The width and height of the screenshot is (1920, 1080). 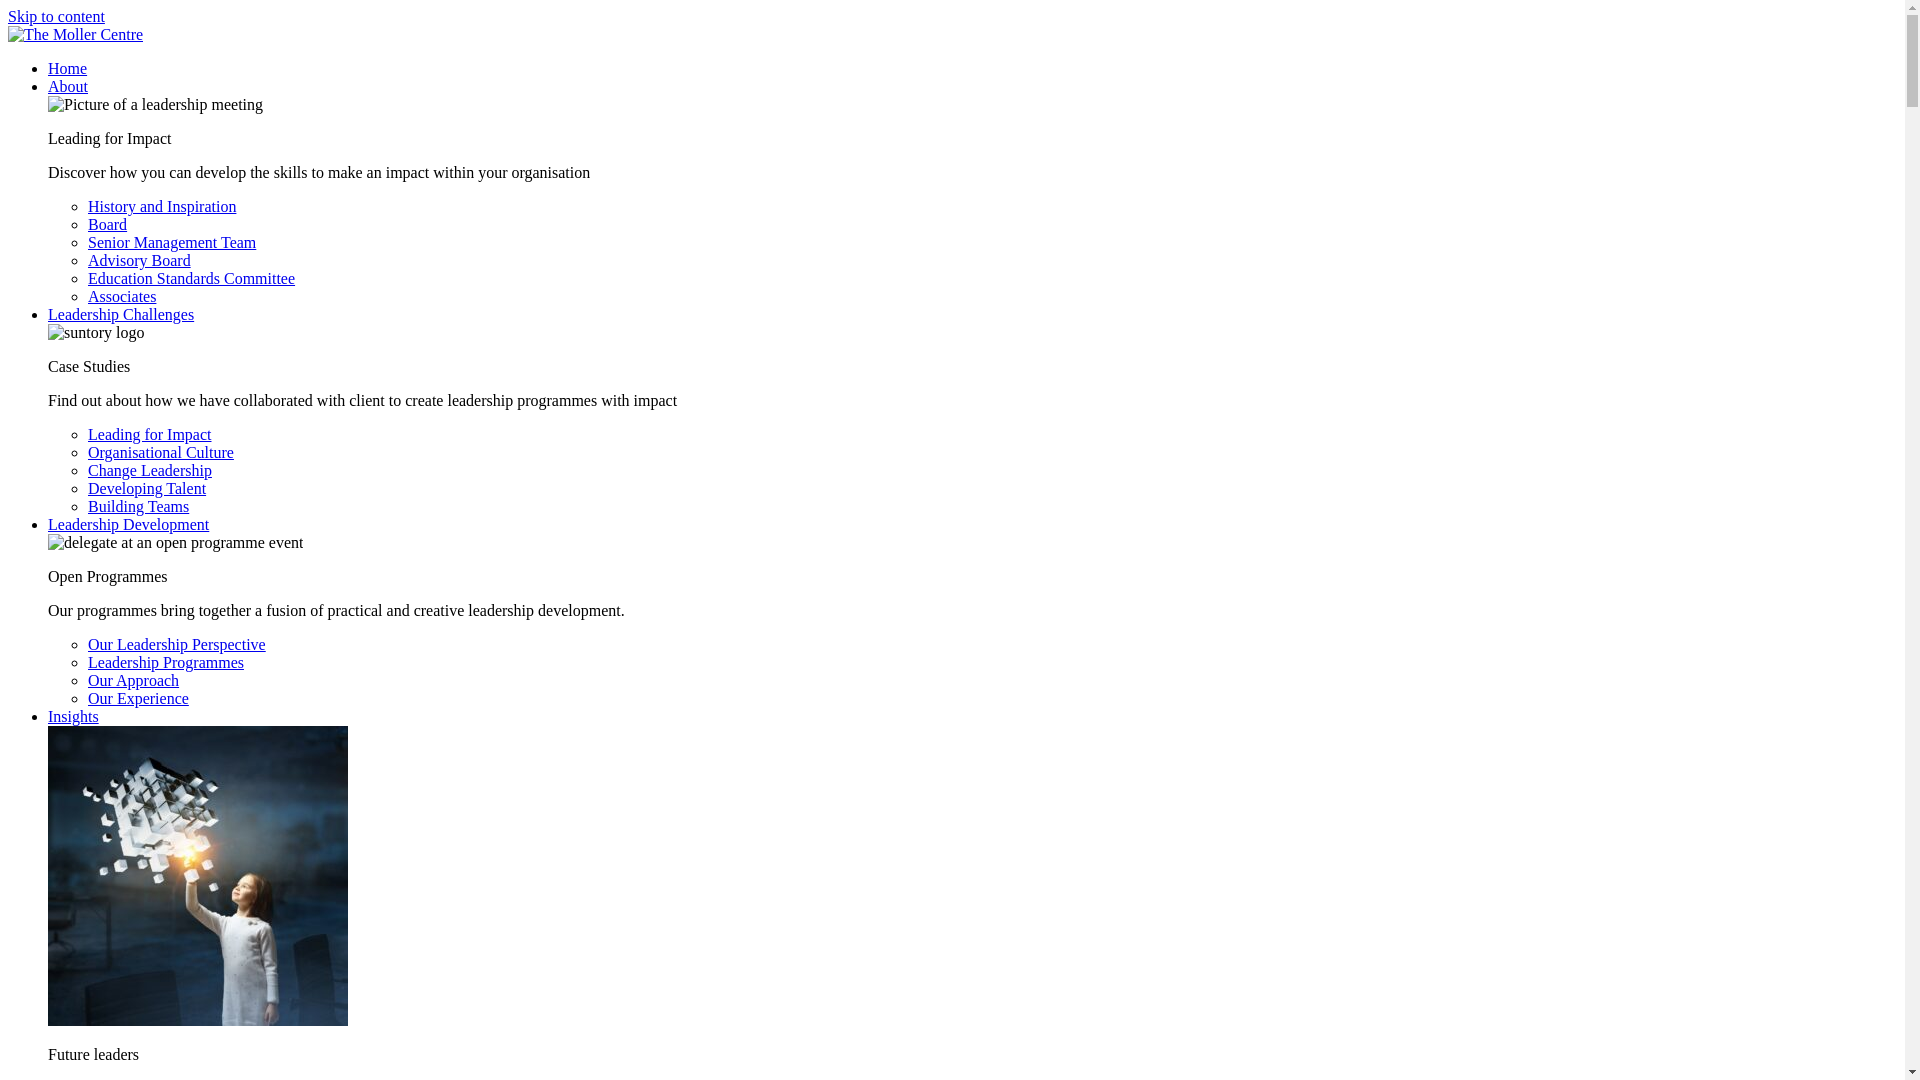 What do you see at coordinates (146, 488) in the screenshot?
I see `Developing Talent` at bounding box center [146, 488].